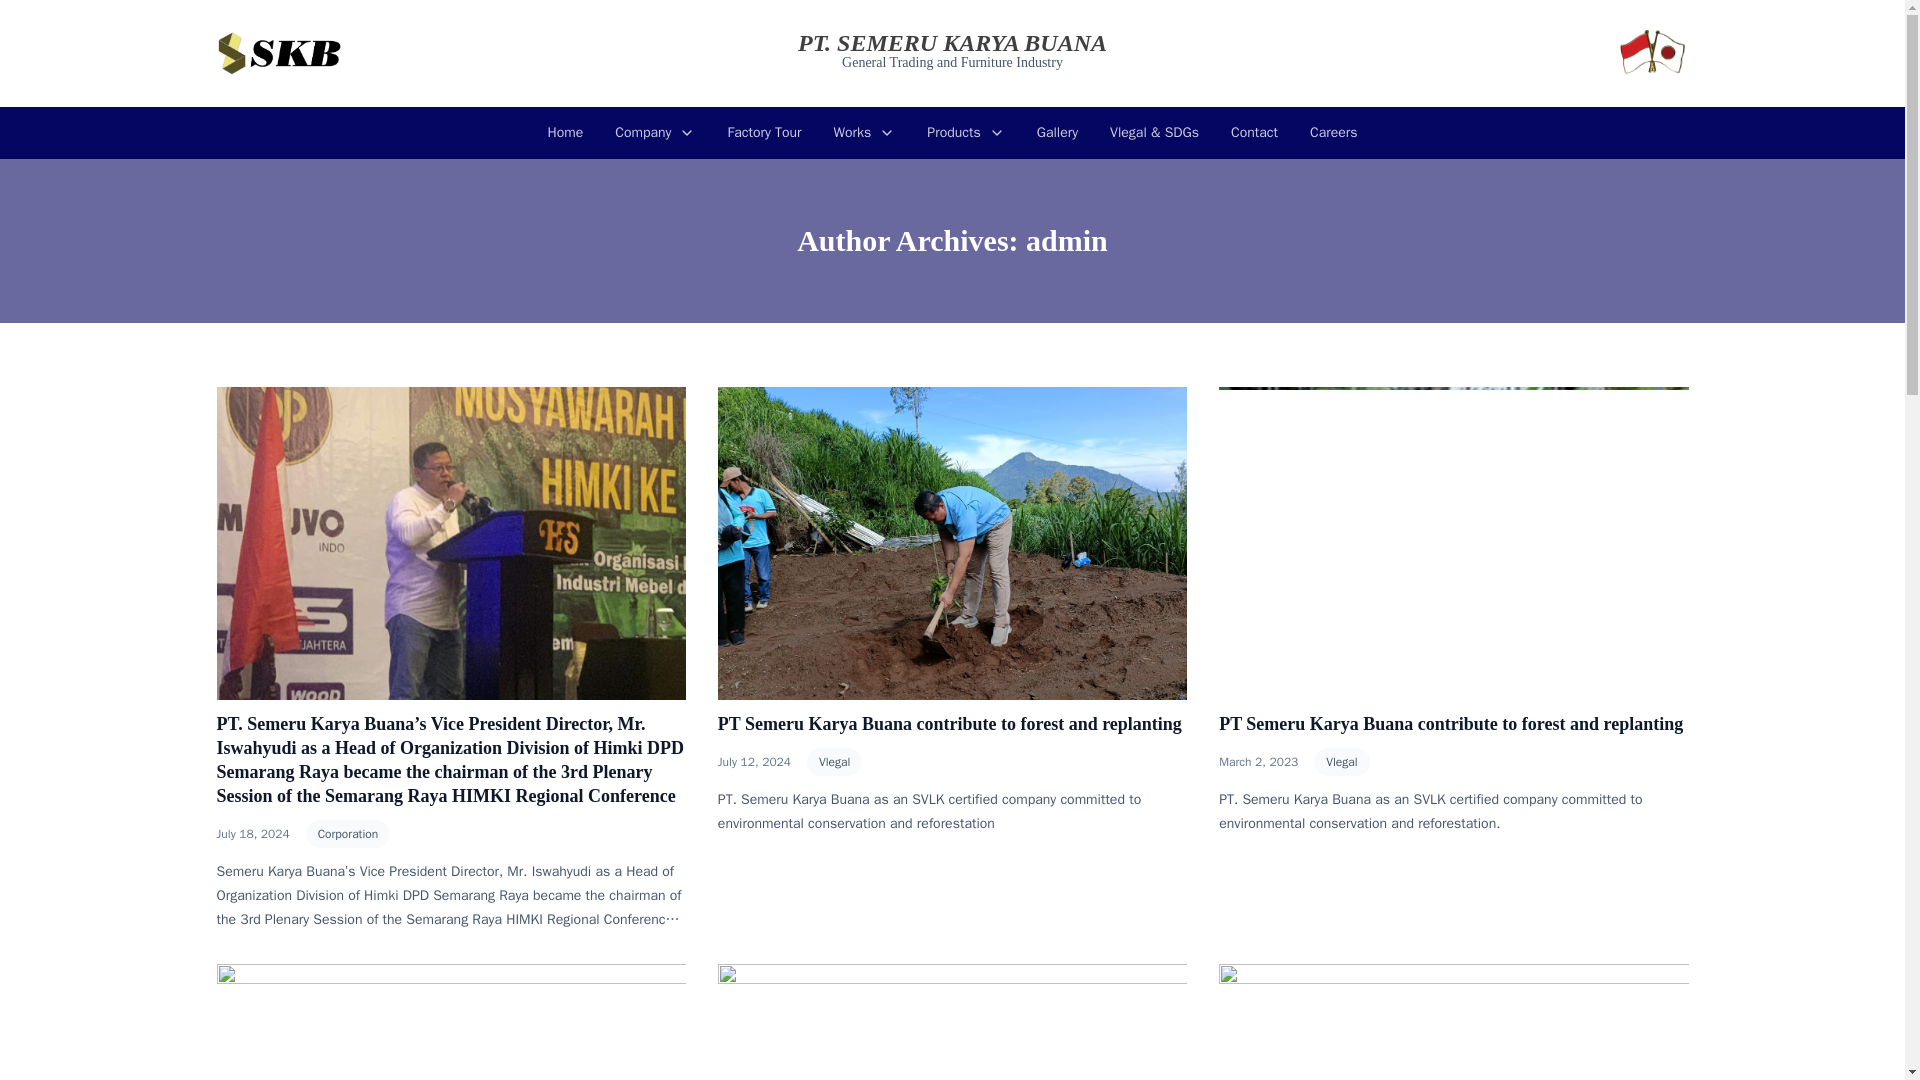 The image size is (1920, 1080). I want to click on March 2, 2023, so click(1258, 762).